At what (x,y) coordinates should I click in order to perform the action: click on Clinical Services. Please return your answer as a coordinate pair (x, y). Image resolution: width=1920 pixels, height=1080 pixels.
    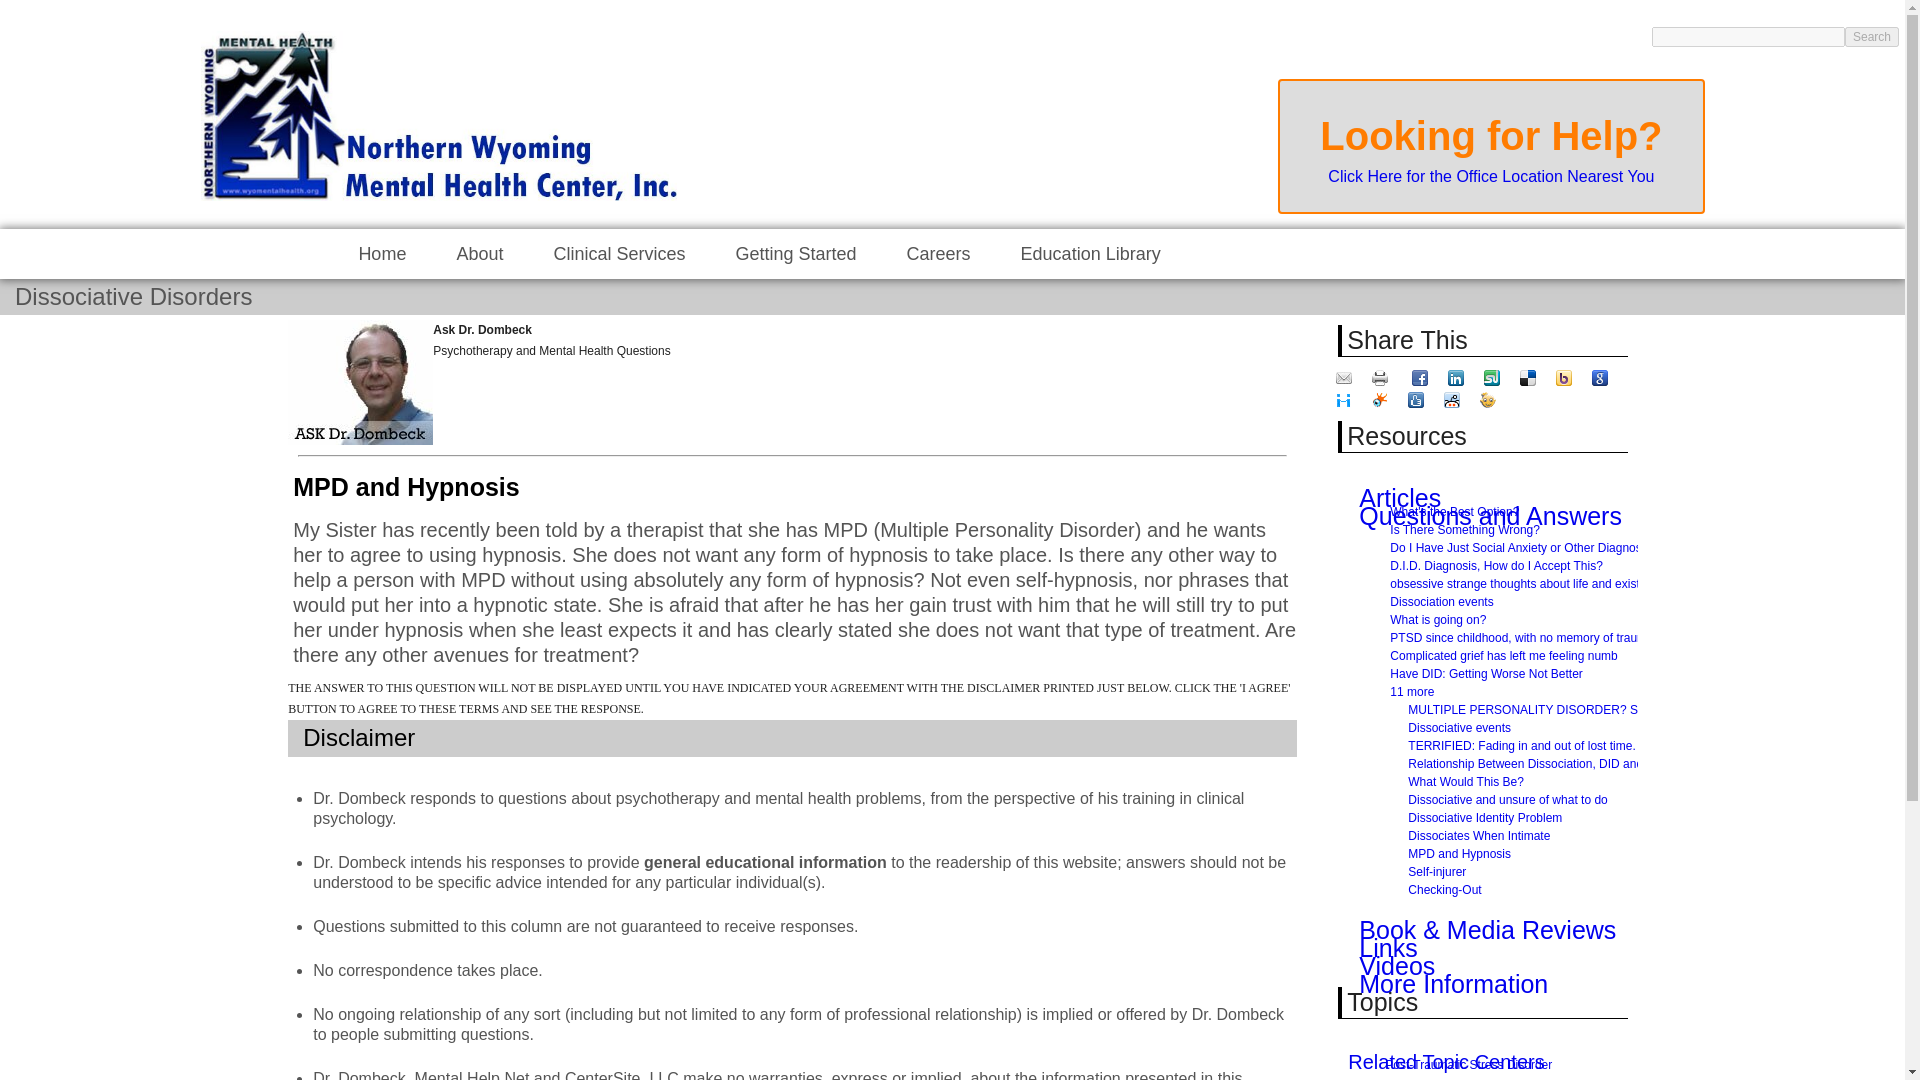
    Looking at the image, I should click on (618, 254).